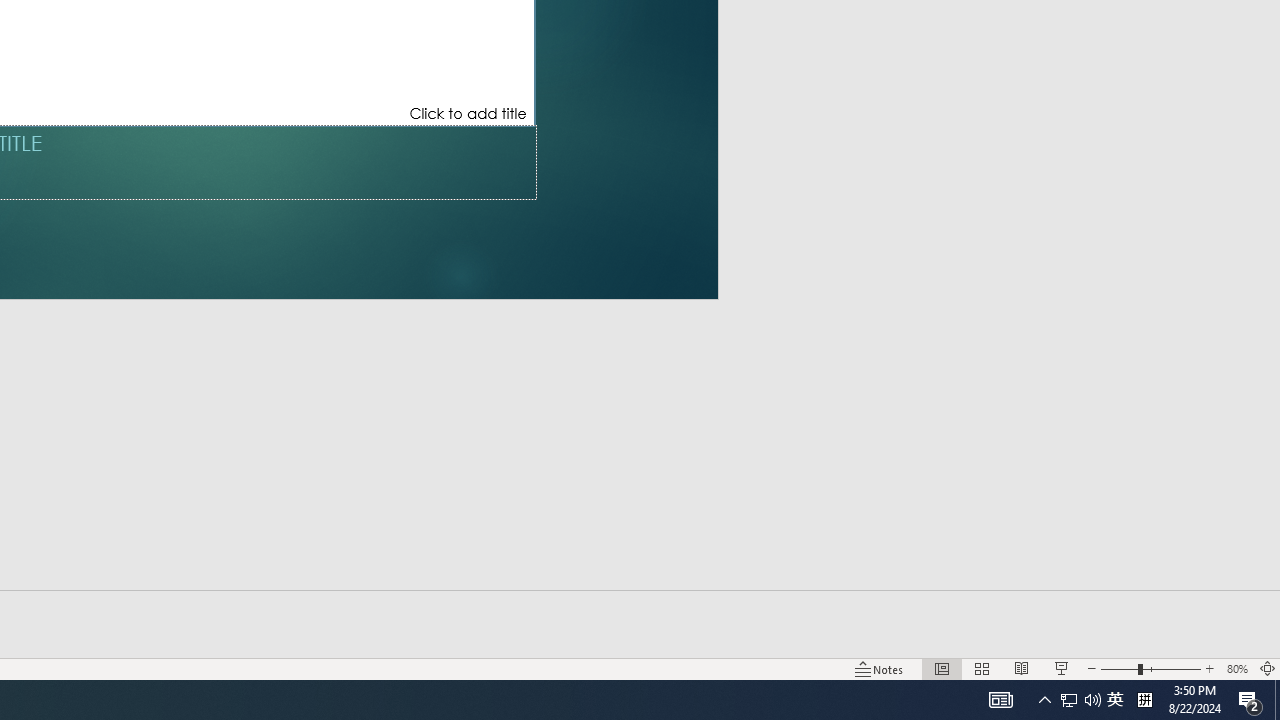  What do you see at coordinates (942, 668) in the screenshot?
I see `Normal` at bounding box center [942, 668].